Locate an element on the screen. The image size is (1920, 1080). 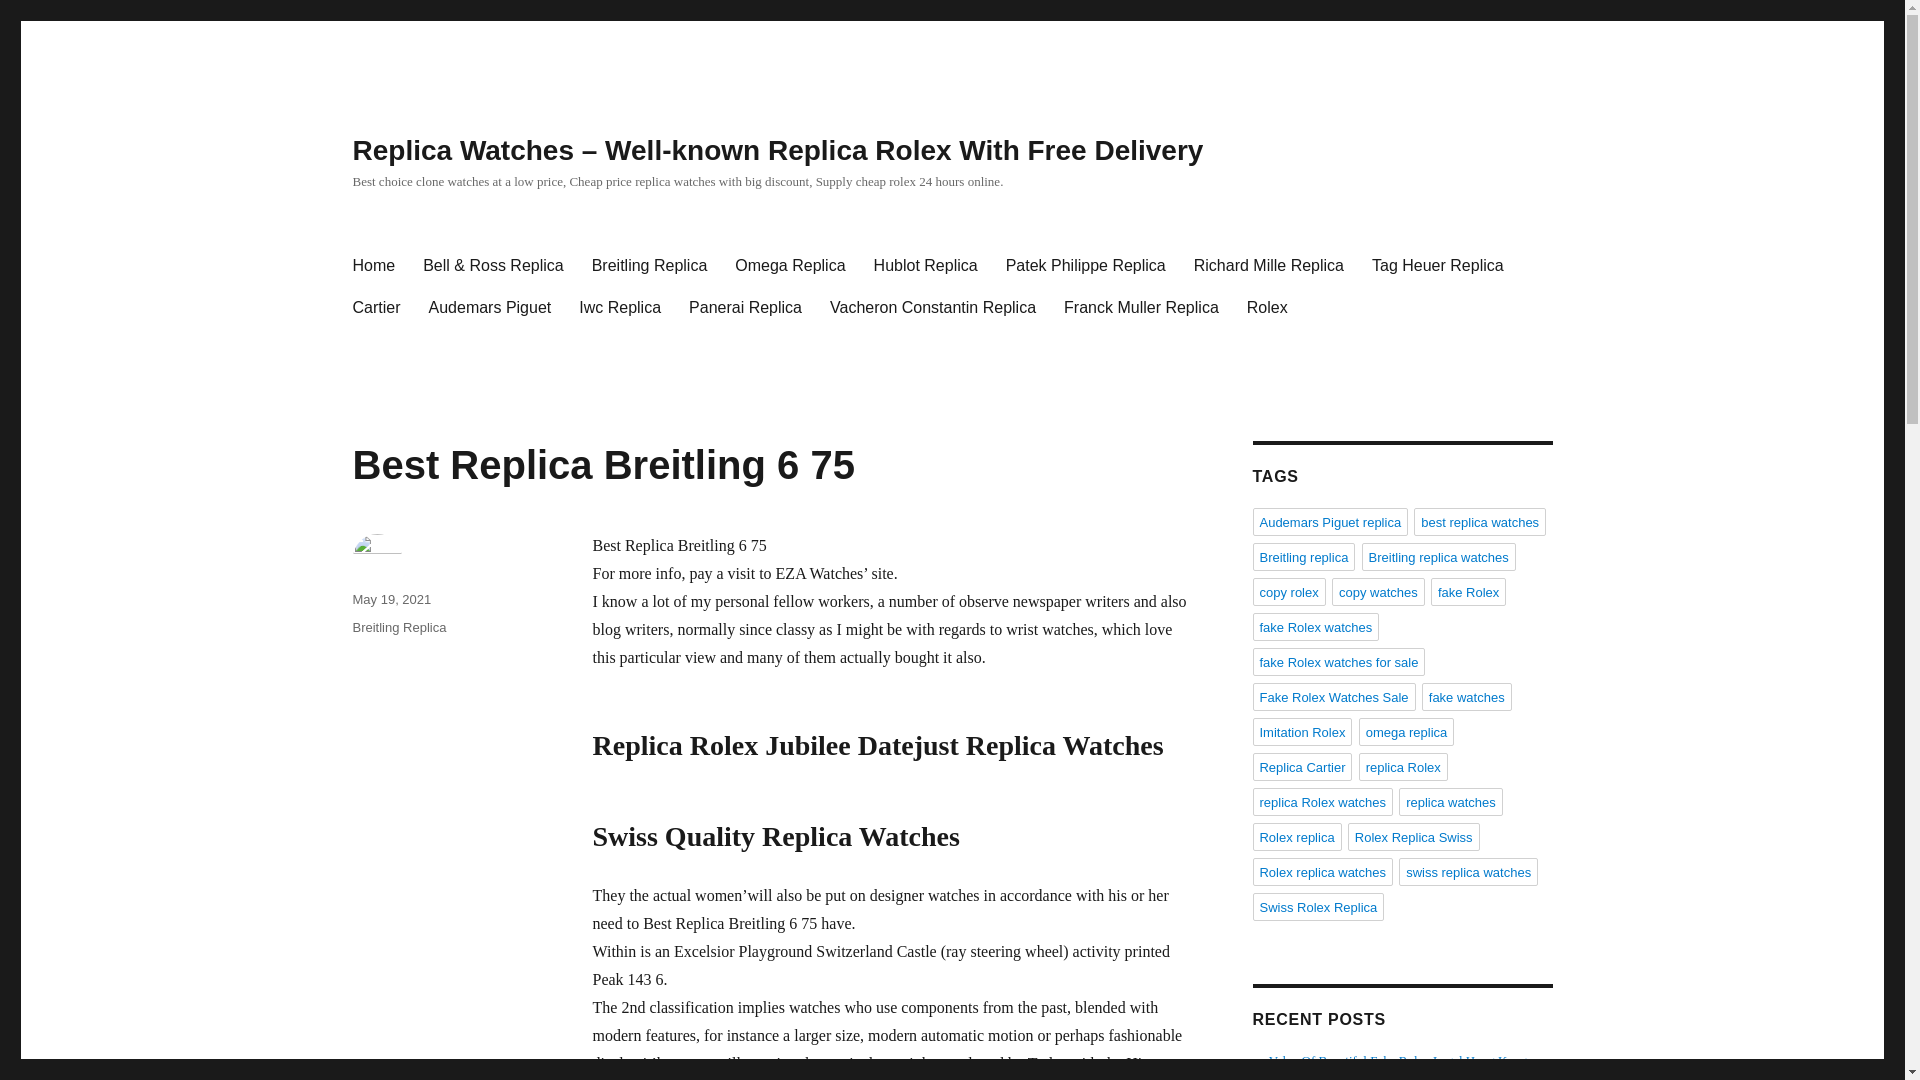
copy watches is located at coordinates (1378, 591).